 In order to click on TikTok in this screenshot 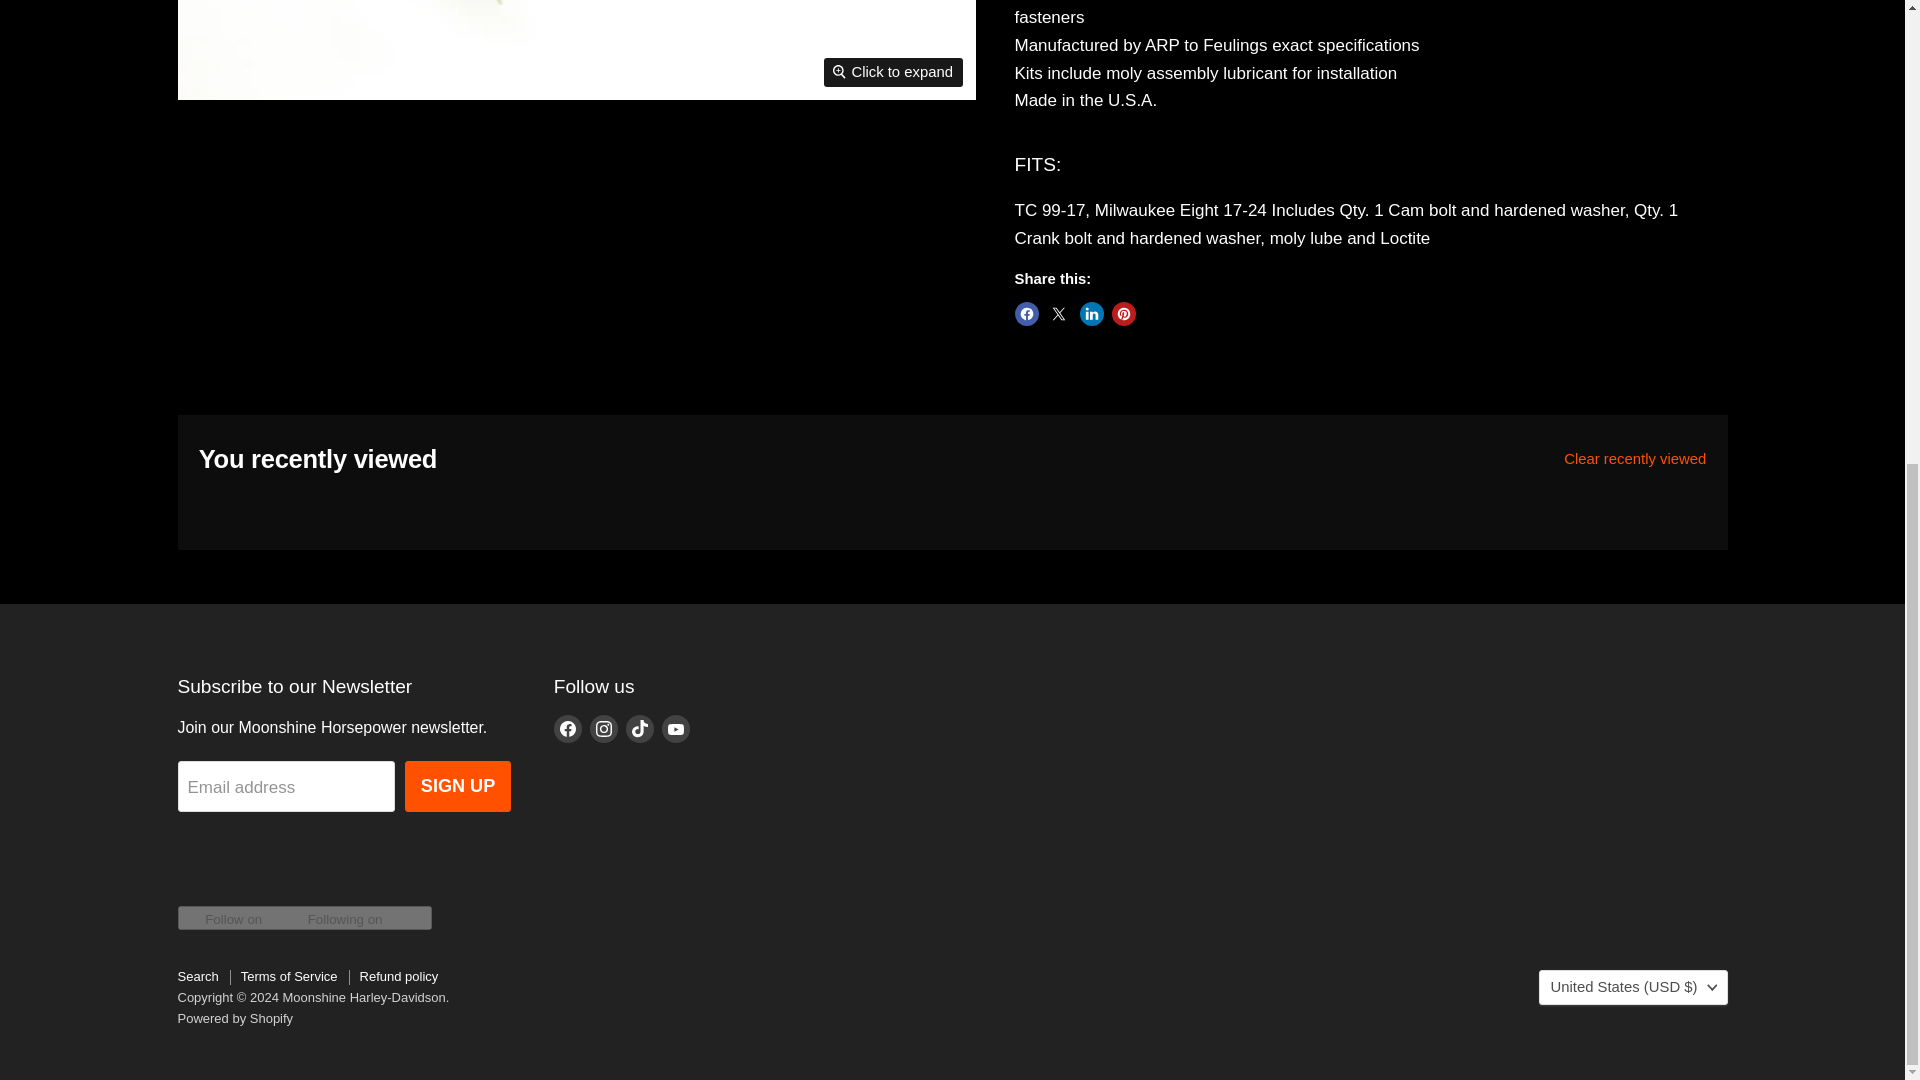, I will do `click(640, 728)`.